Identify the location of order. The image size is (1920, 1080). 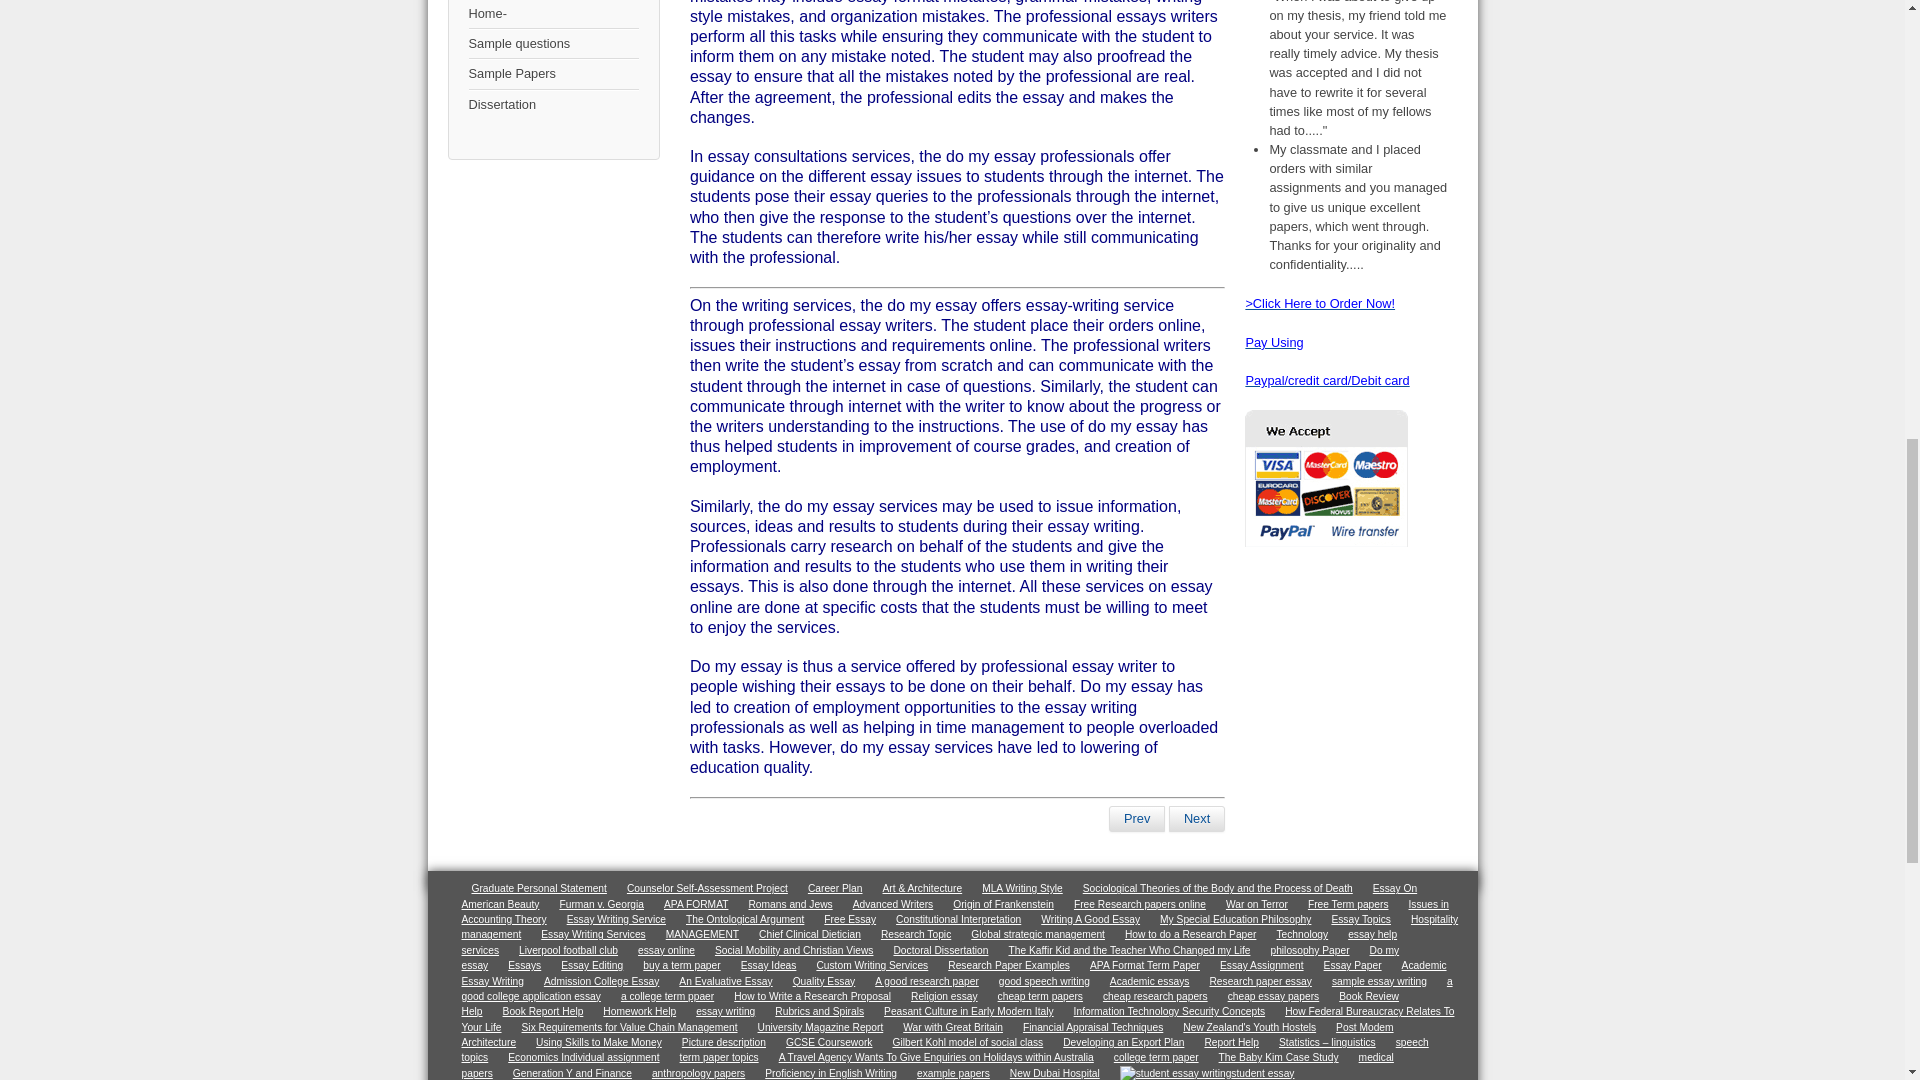
(1326, 542).